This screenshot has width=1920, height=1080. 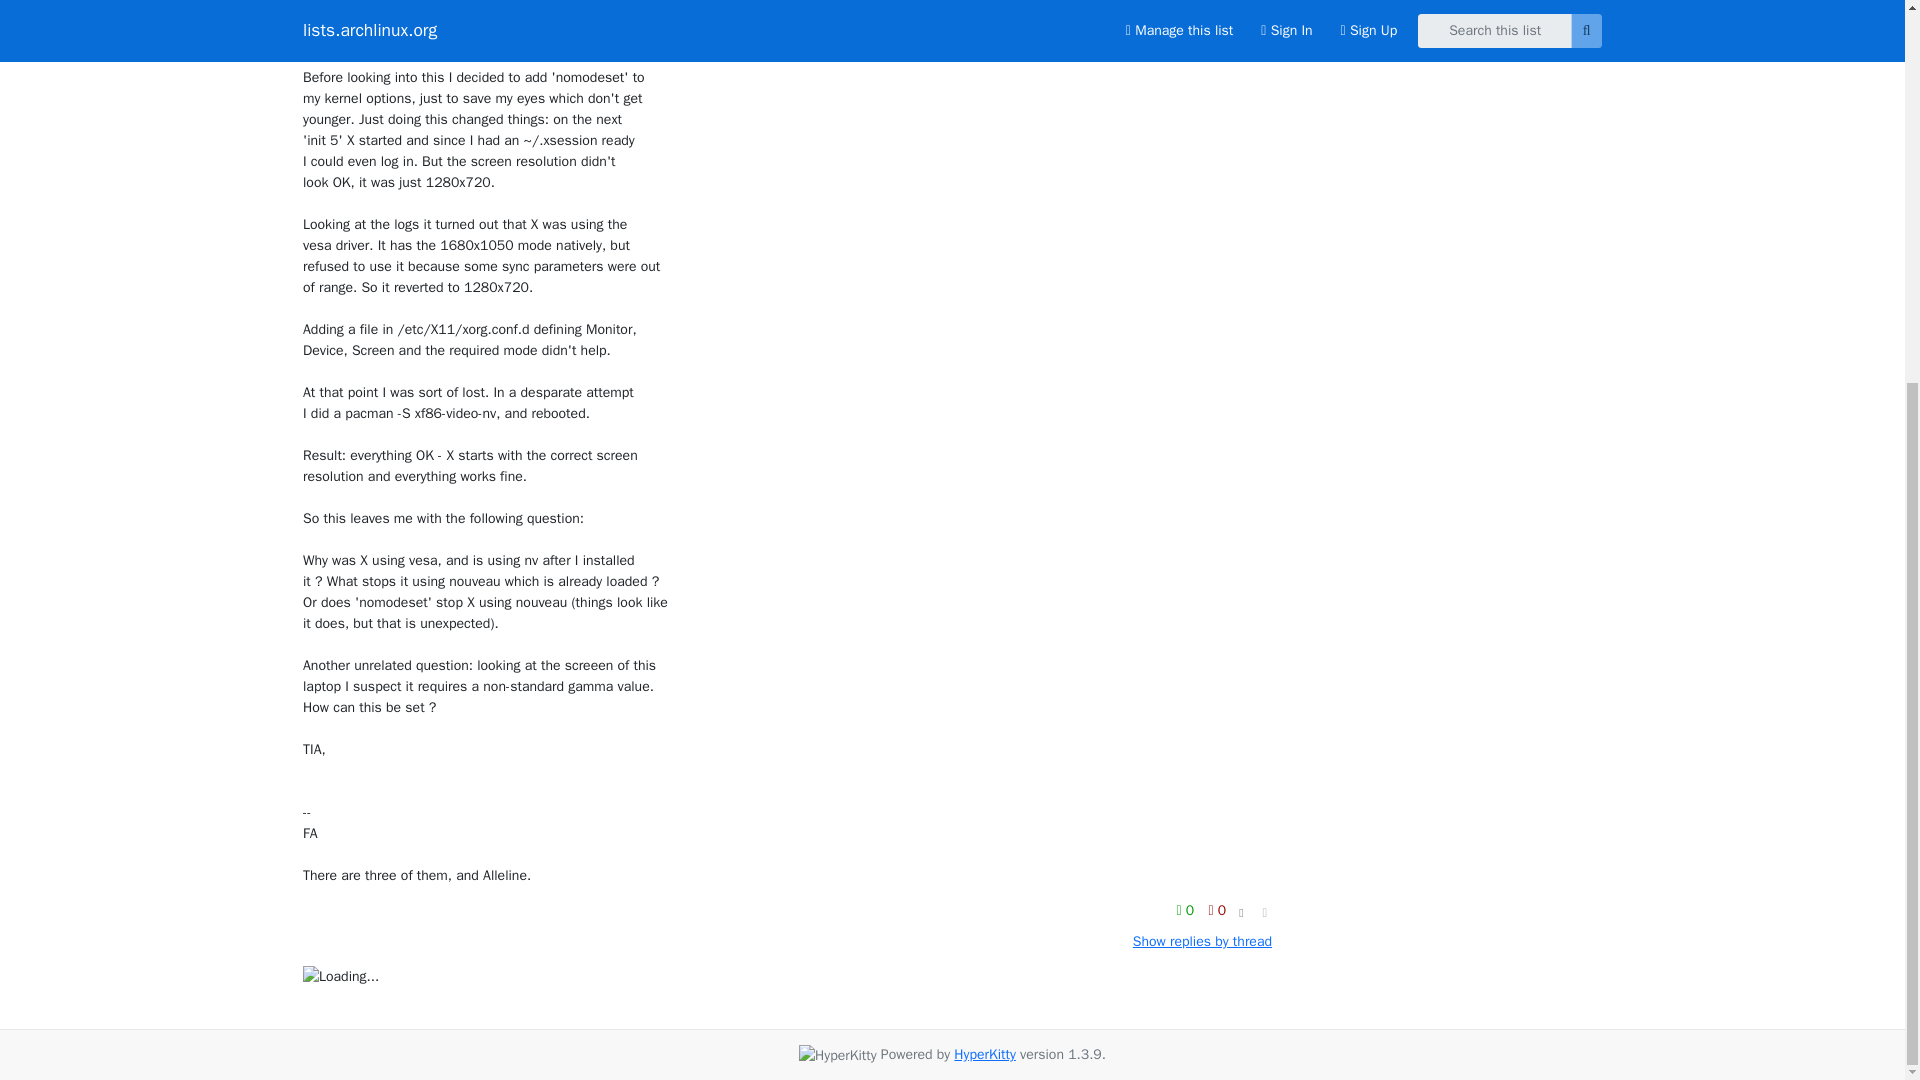 I want to click on You must be logged-in to vote., so click(x=1187, y=910).